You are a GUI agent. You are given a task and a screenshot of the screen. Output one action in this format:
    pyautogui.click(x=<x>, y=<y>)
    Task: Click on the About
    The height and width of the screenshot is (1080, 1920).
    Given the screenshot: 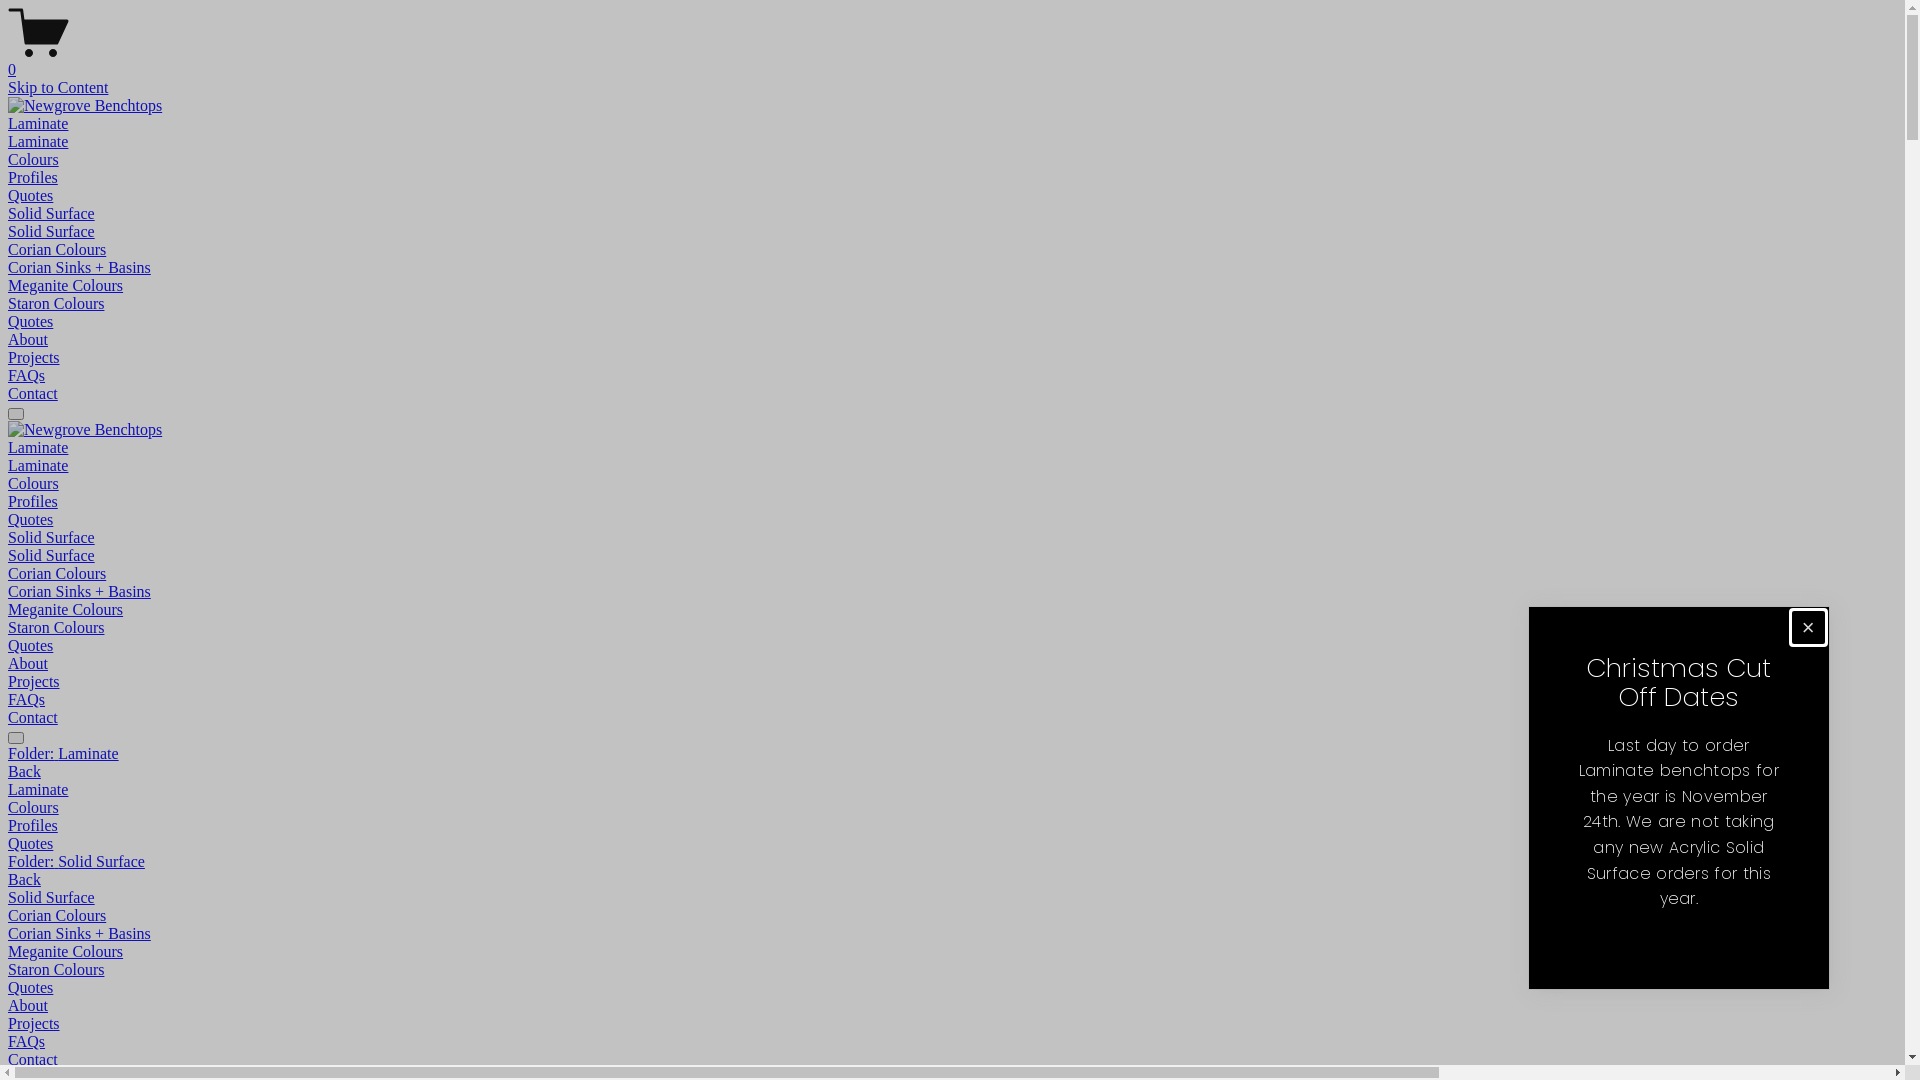 What is the action you would take?
    pyautogui.click(x=28, y=664)
    